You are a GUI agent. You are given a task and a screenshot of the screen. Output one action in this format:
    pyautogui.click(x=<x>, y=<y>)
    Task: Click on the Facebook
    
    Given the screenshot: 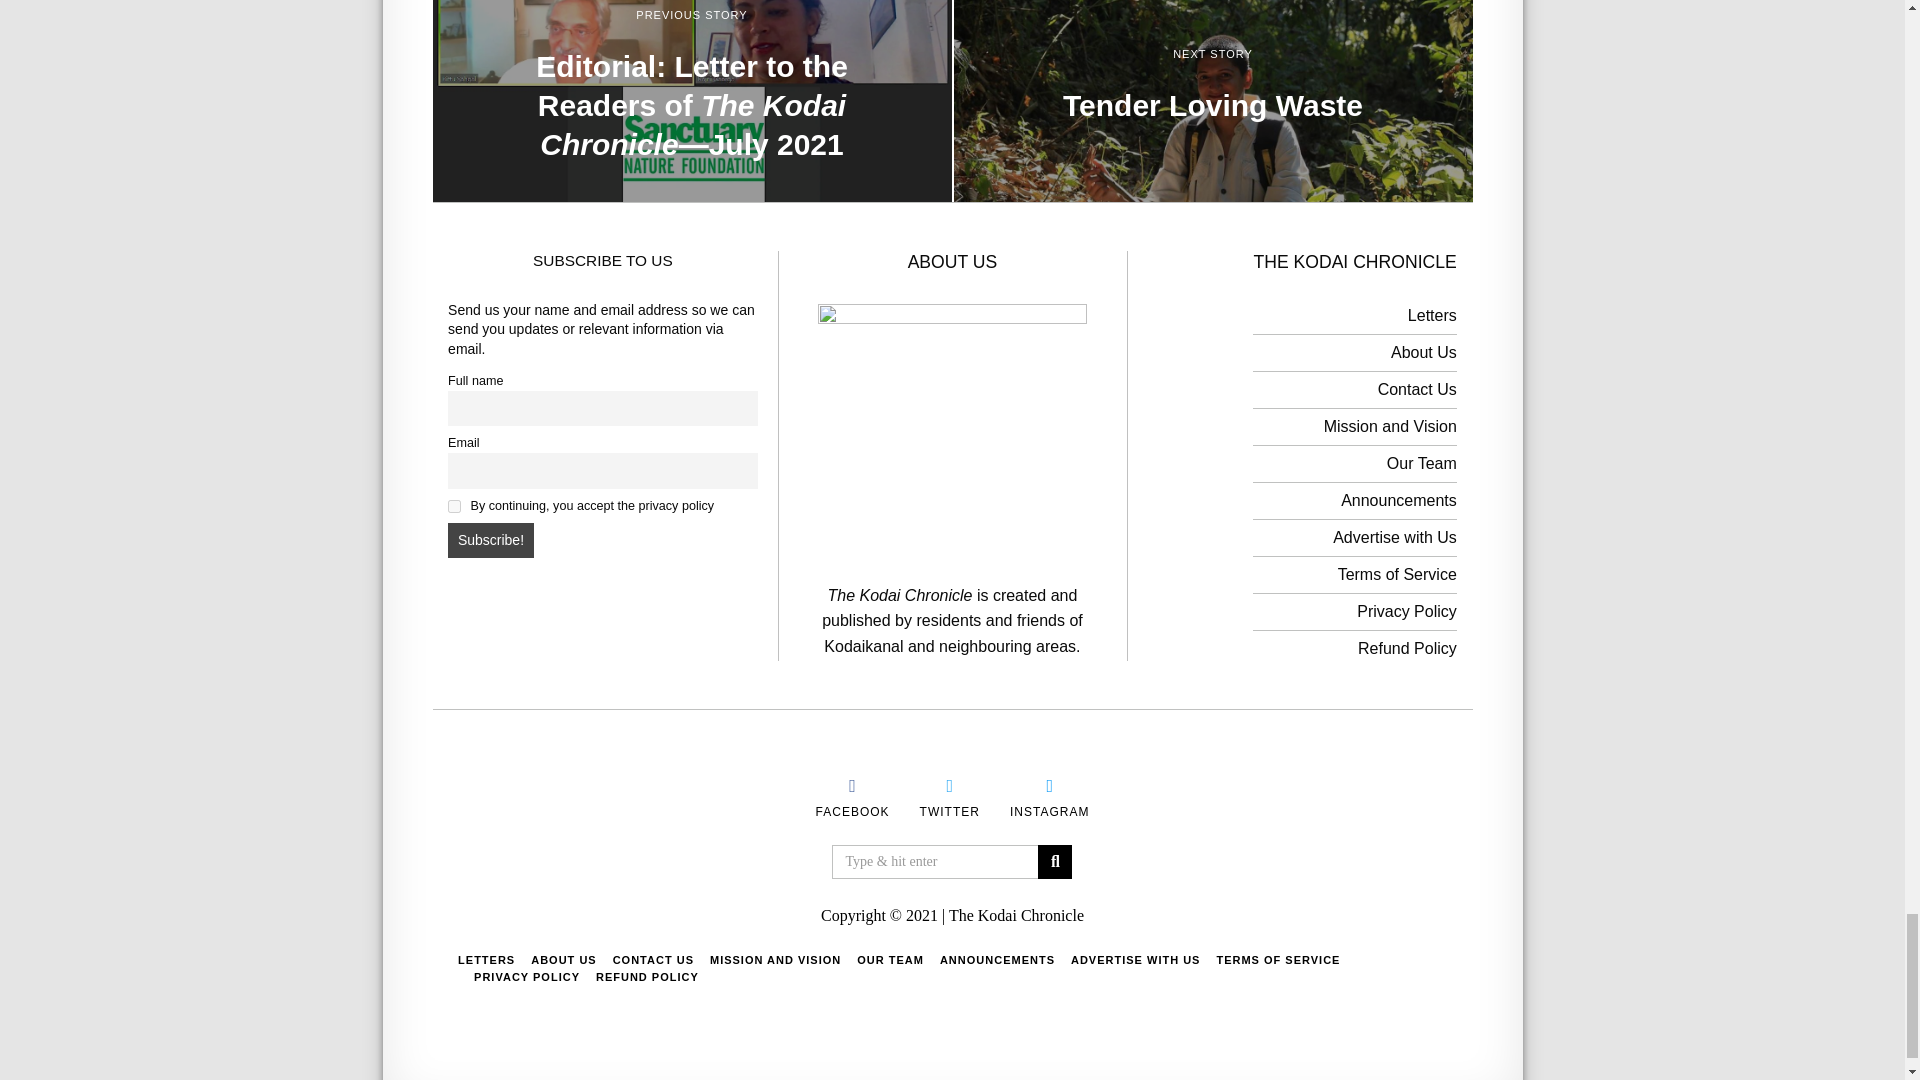 What is the action you would take?
    pyautogui.click(x=852, y=812)
    